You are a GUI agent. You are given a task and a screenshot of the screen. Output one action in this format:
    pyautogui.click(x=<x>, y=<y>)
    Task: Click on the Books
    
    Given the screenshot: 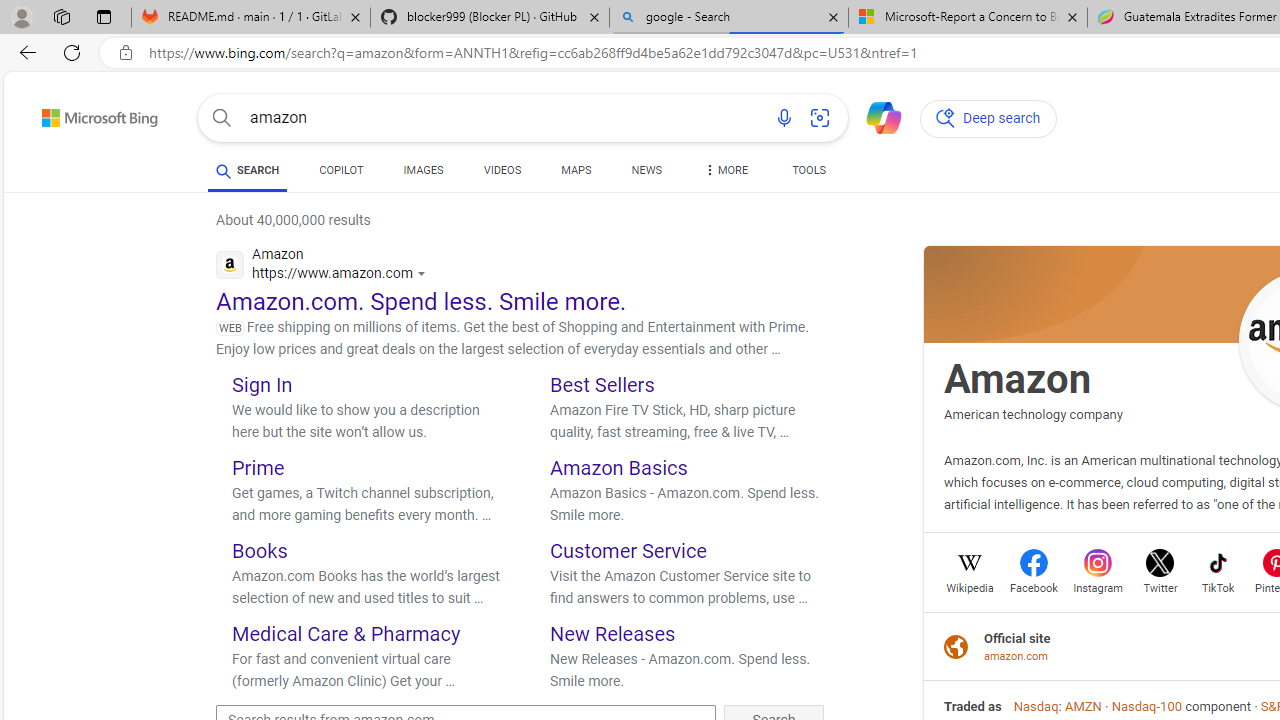 What is the action you would take?
    pyautogui.click(x=260, y=550)
    